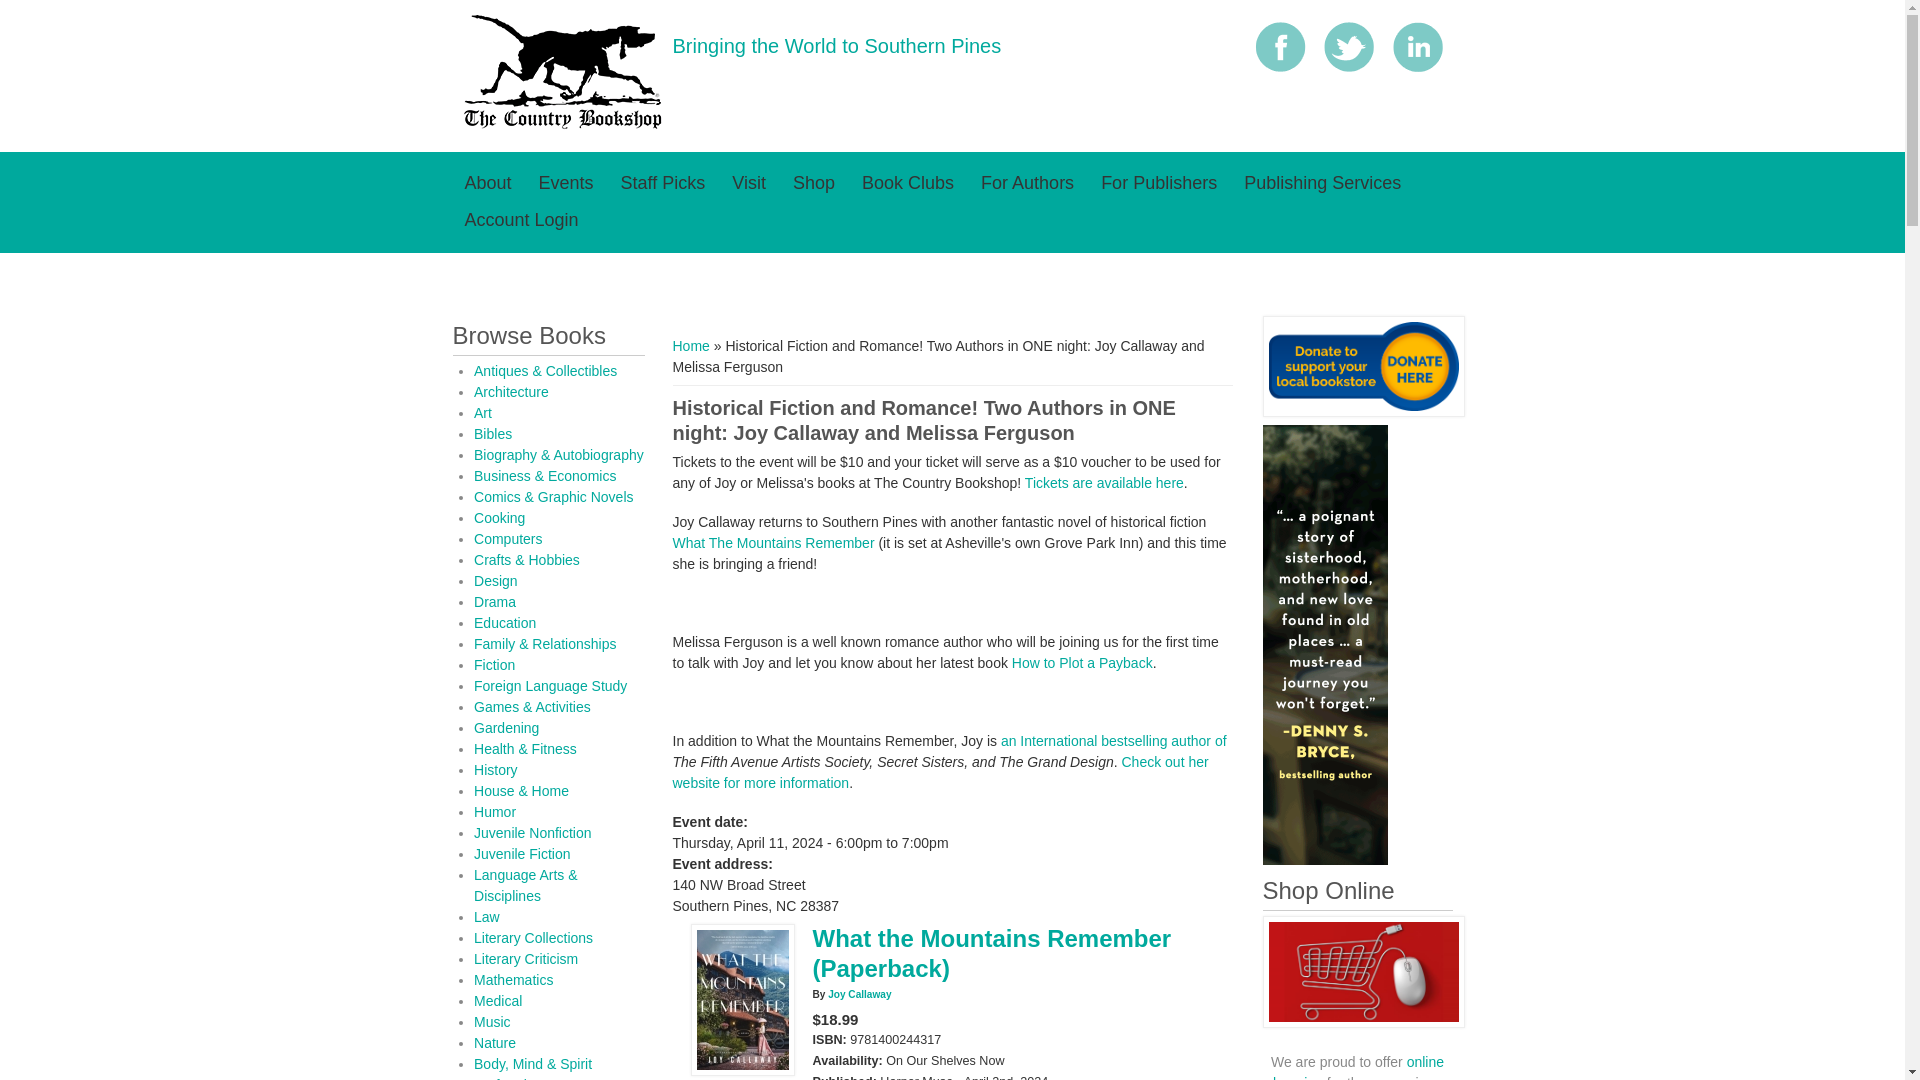 The height and width of the screenshot is (1080, 1920). I want to click on Shop, so click(814, 183).